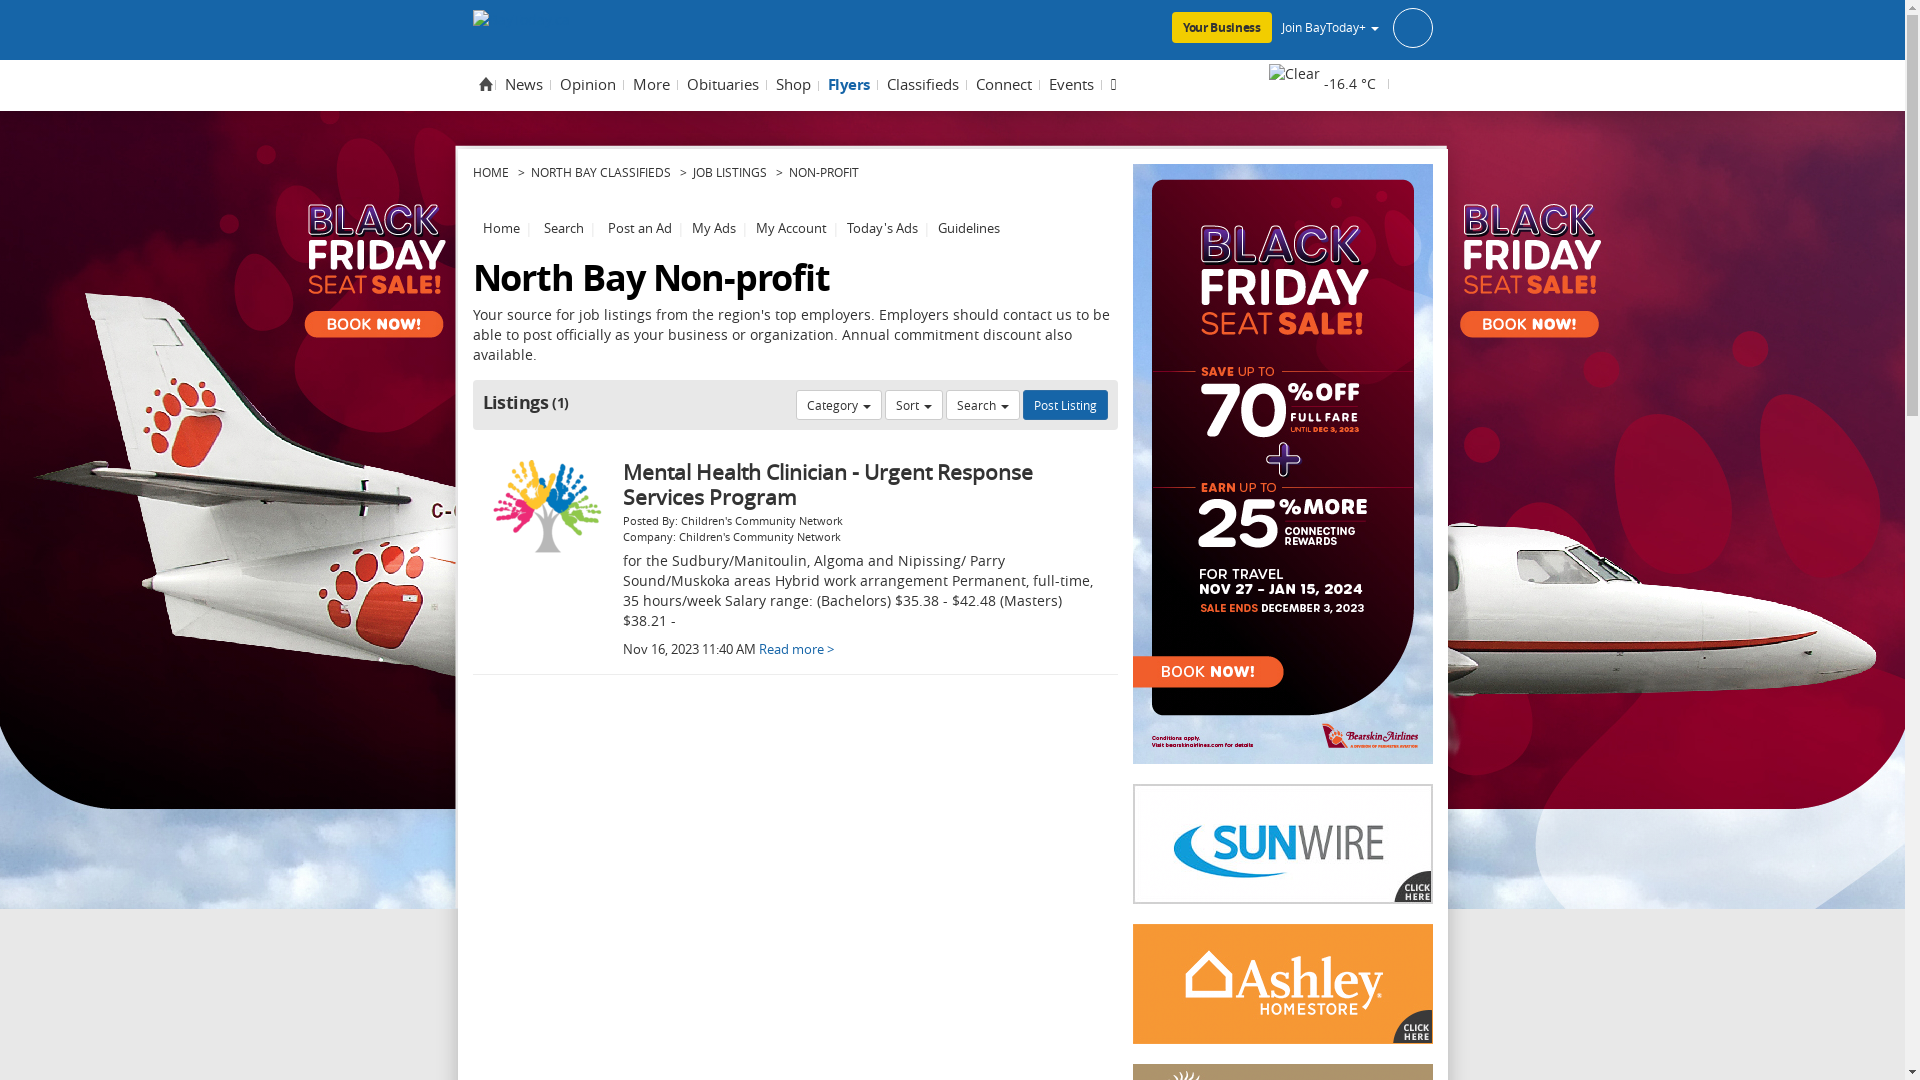  What do you see at coordinates (1282, 844) in the screenshot?
I see `3rd party ad content` at bounding box center [1282, 844].